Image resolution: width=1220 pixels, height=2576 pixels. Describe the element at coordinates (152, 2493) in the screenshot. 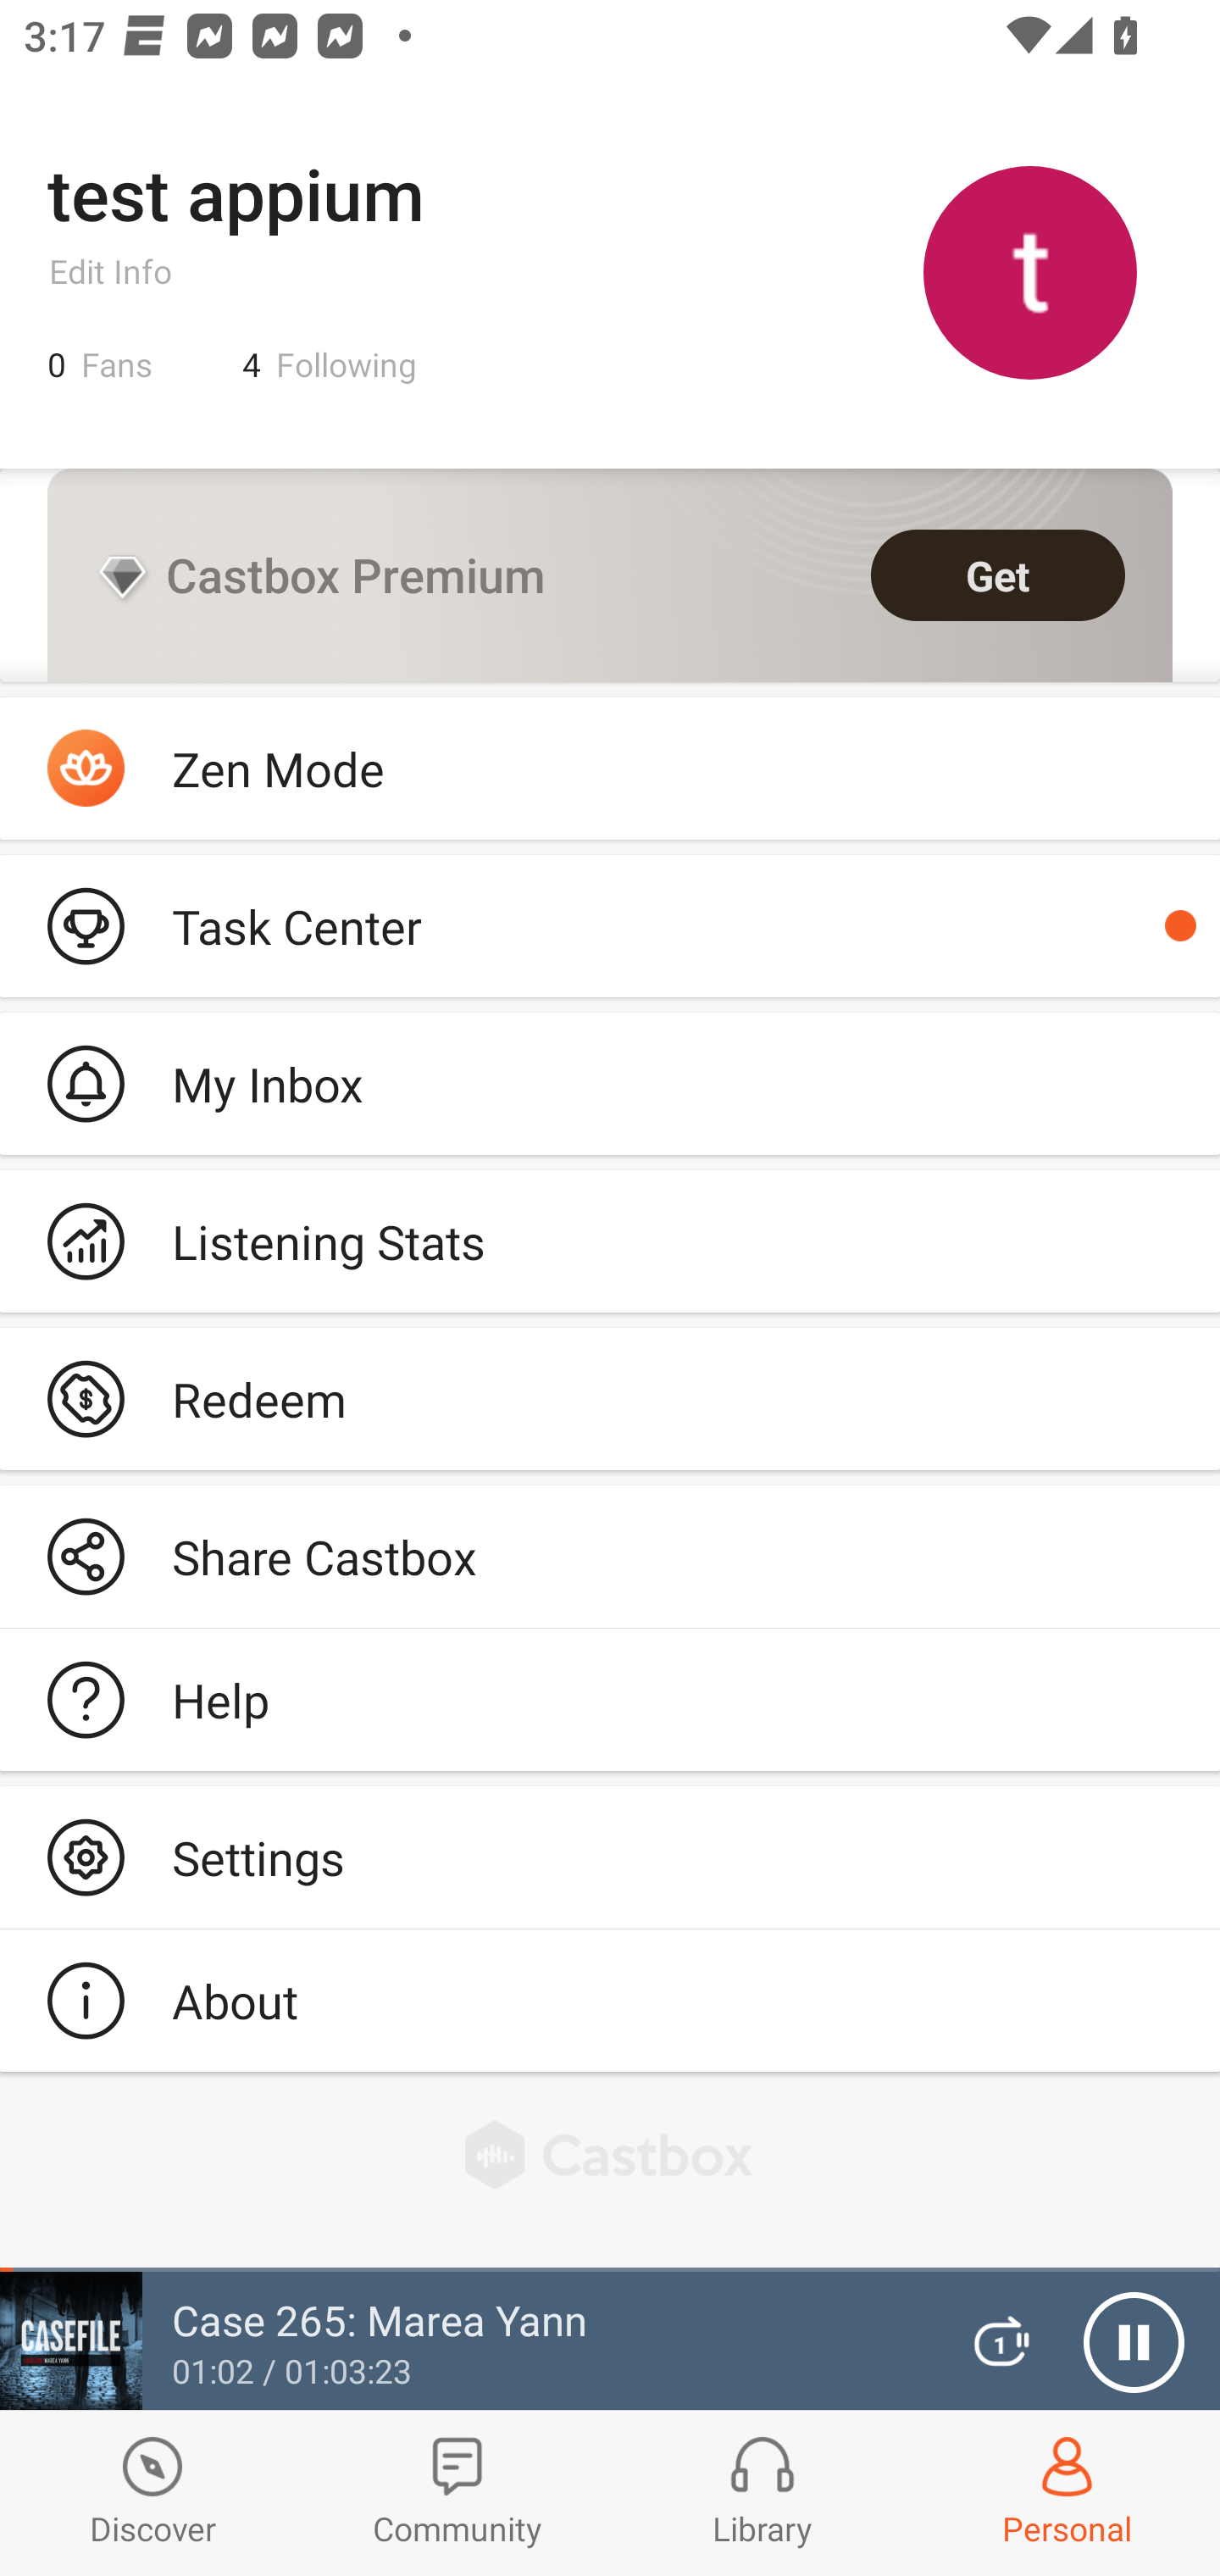

I see `Discover` at that location.